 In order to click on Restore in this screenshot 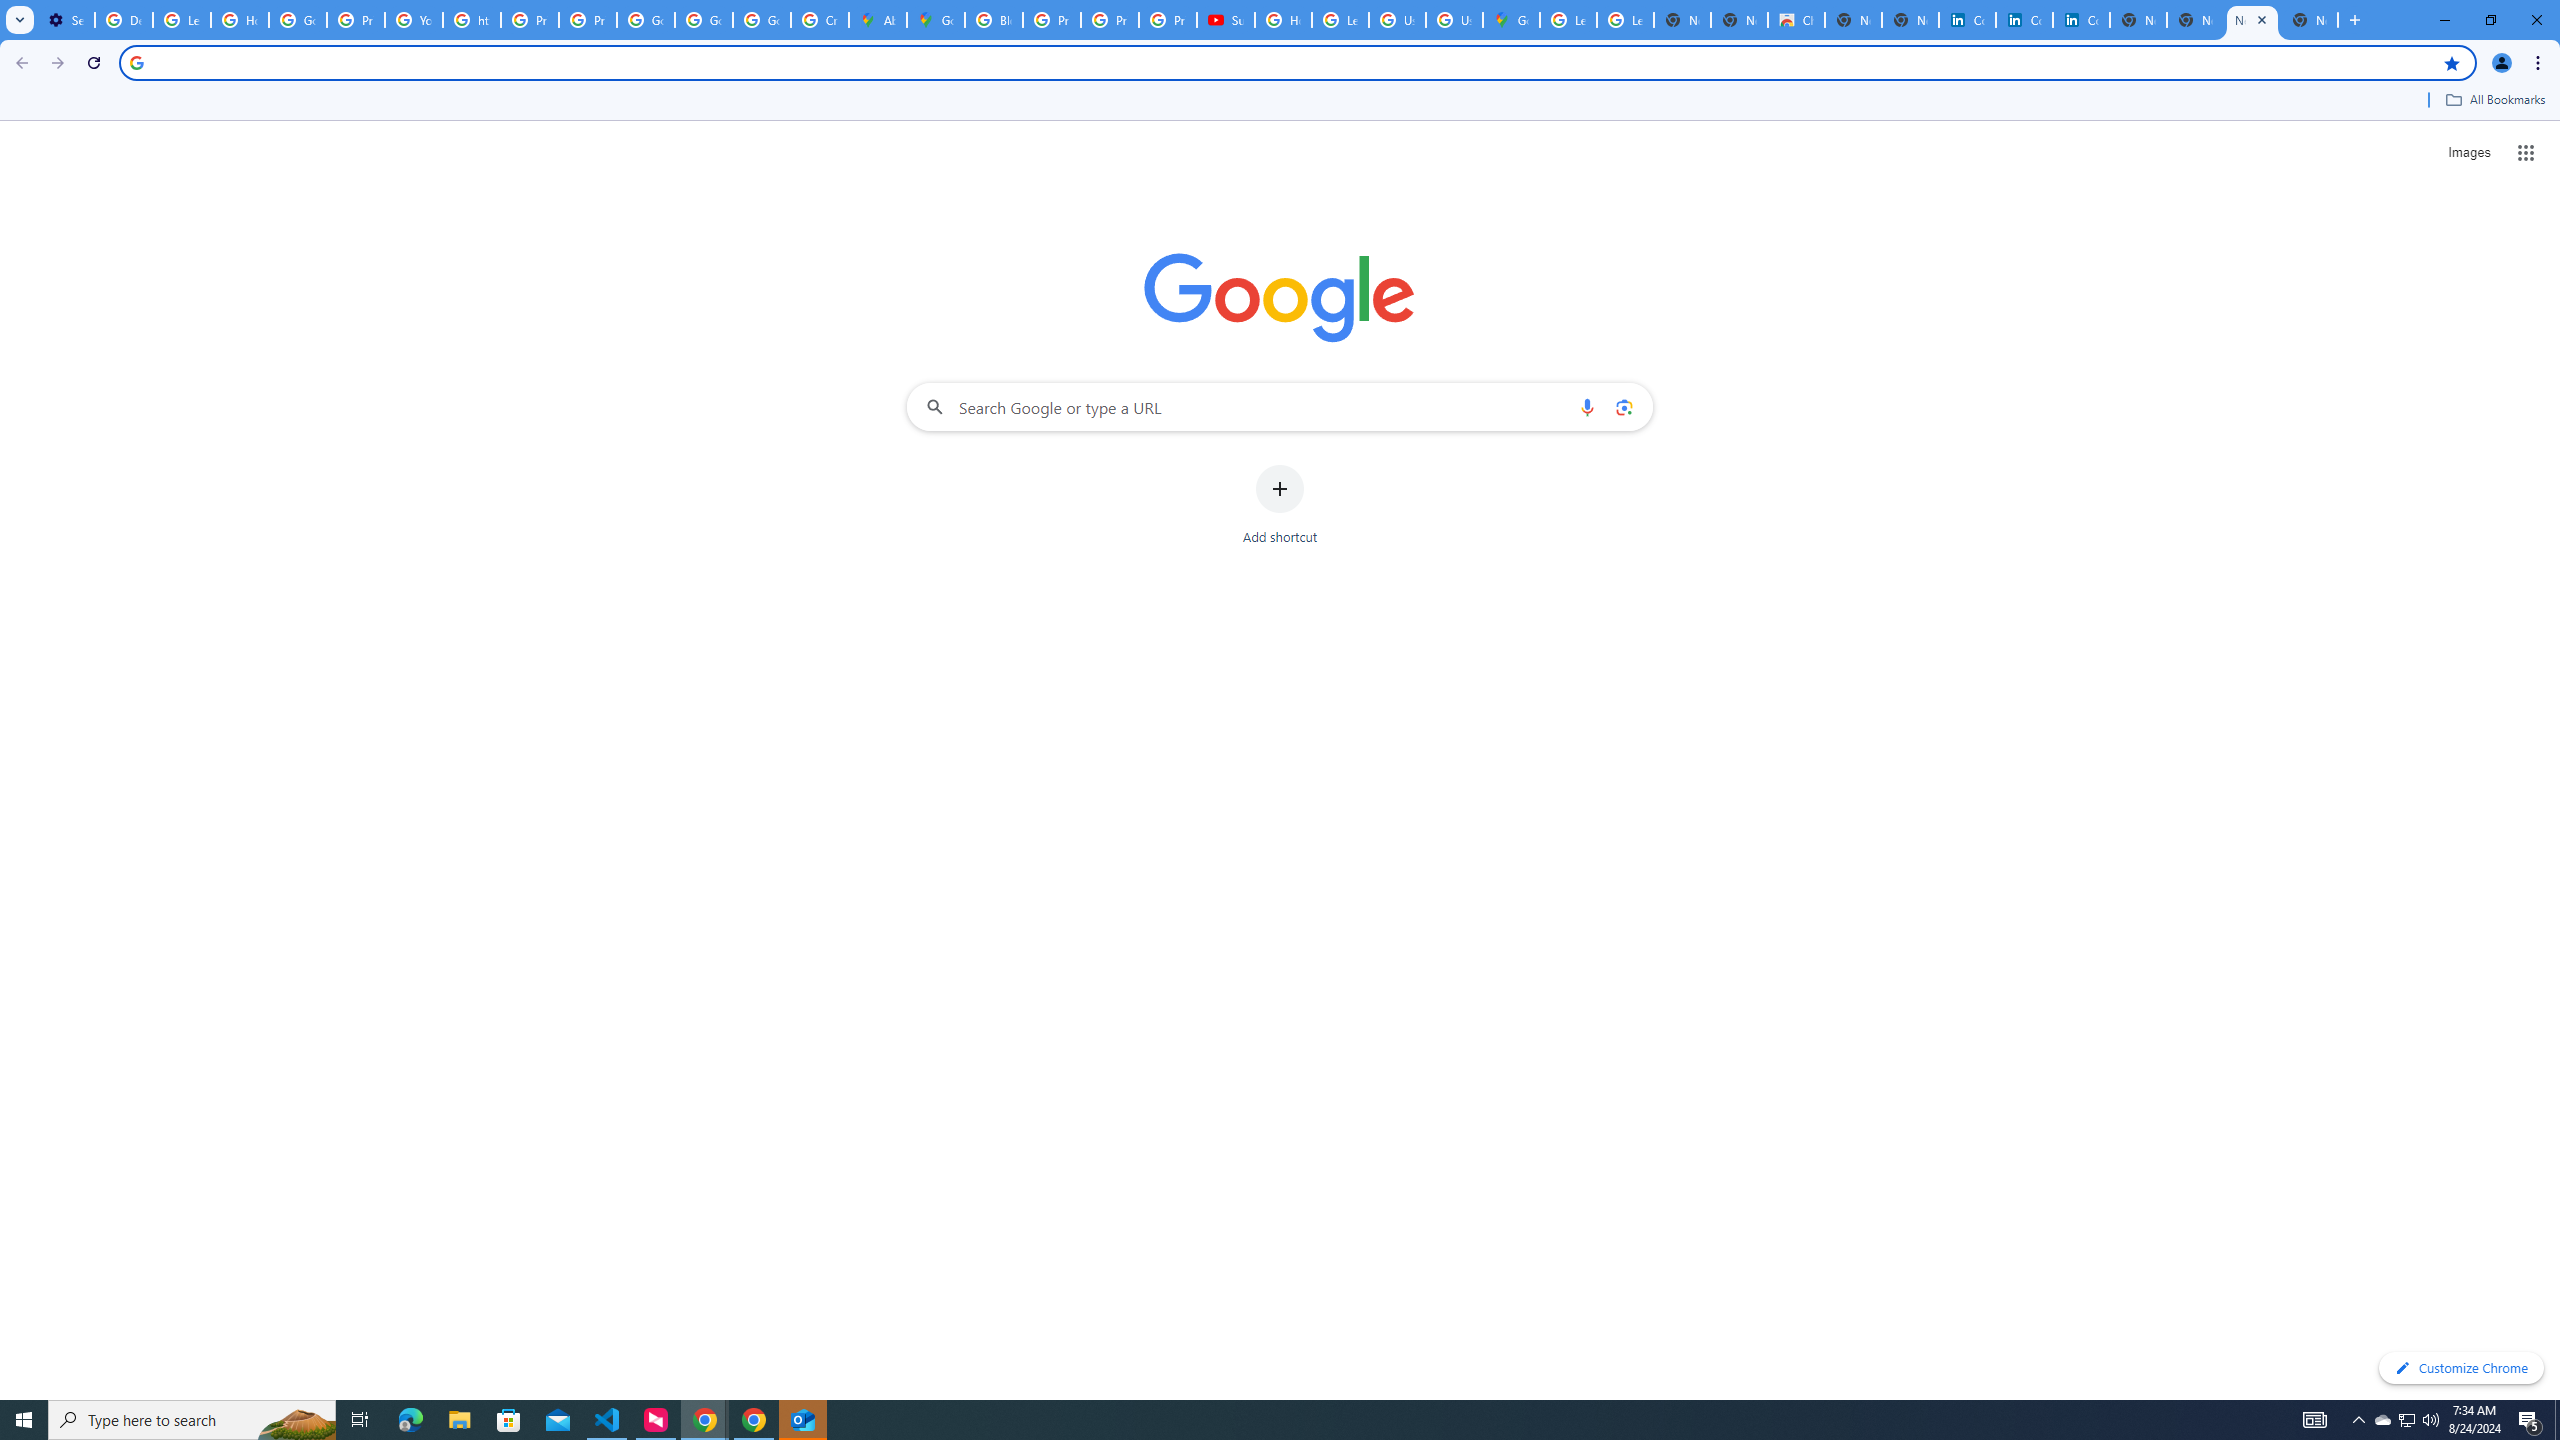, I will do `click(2490, 20)`.